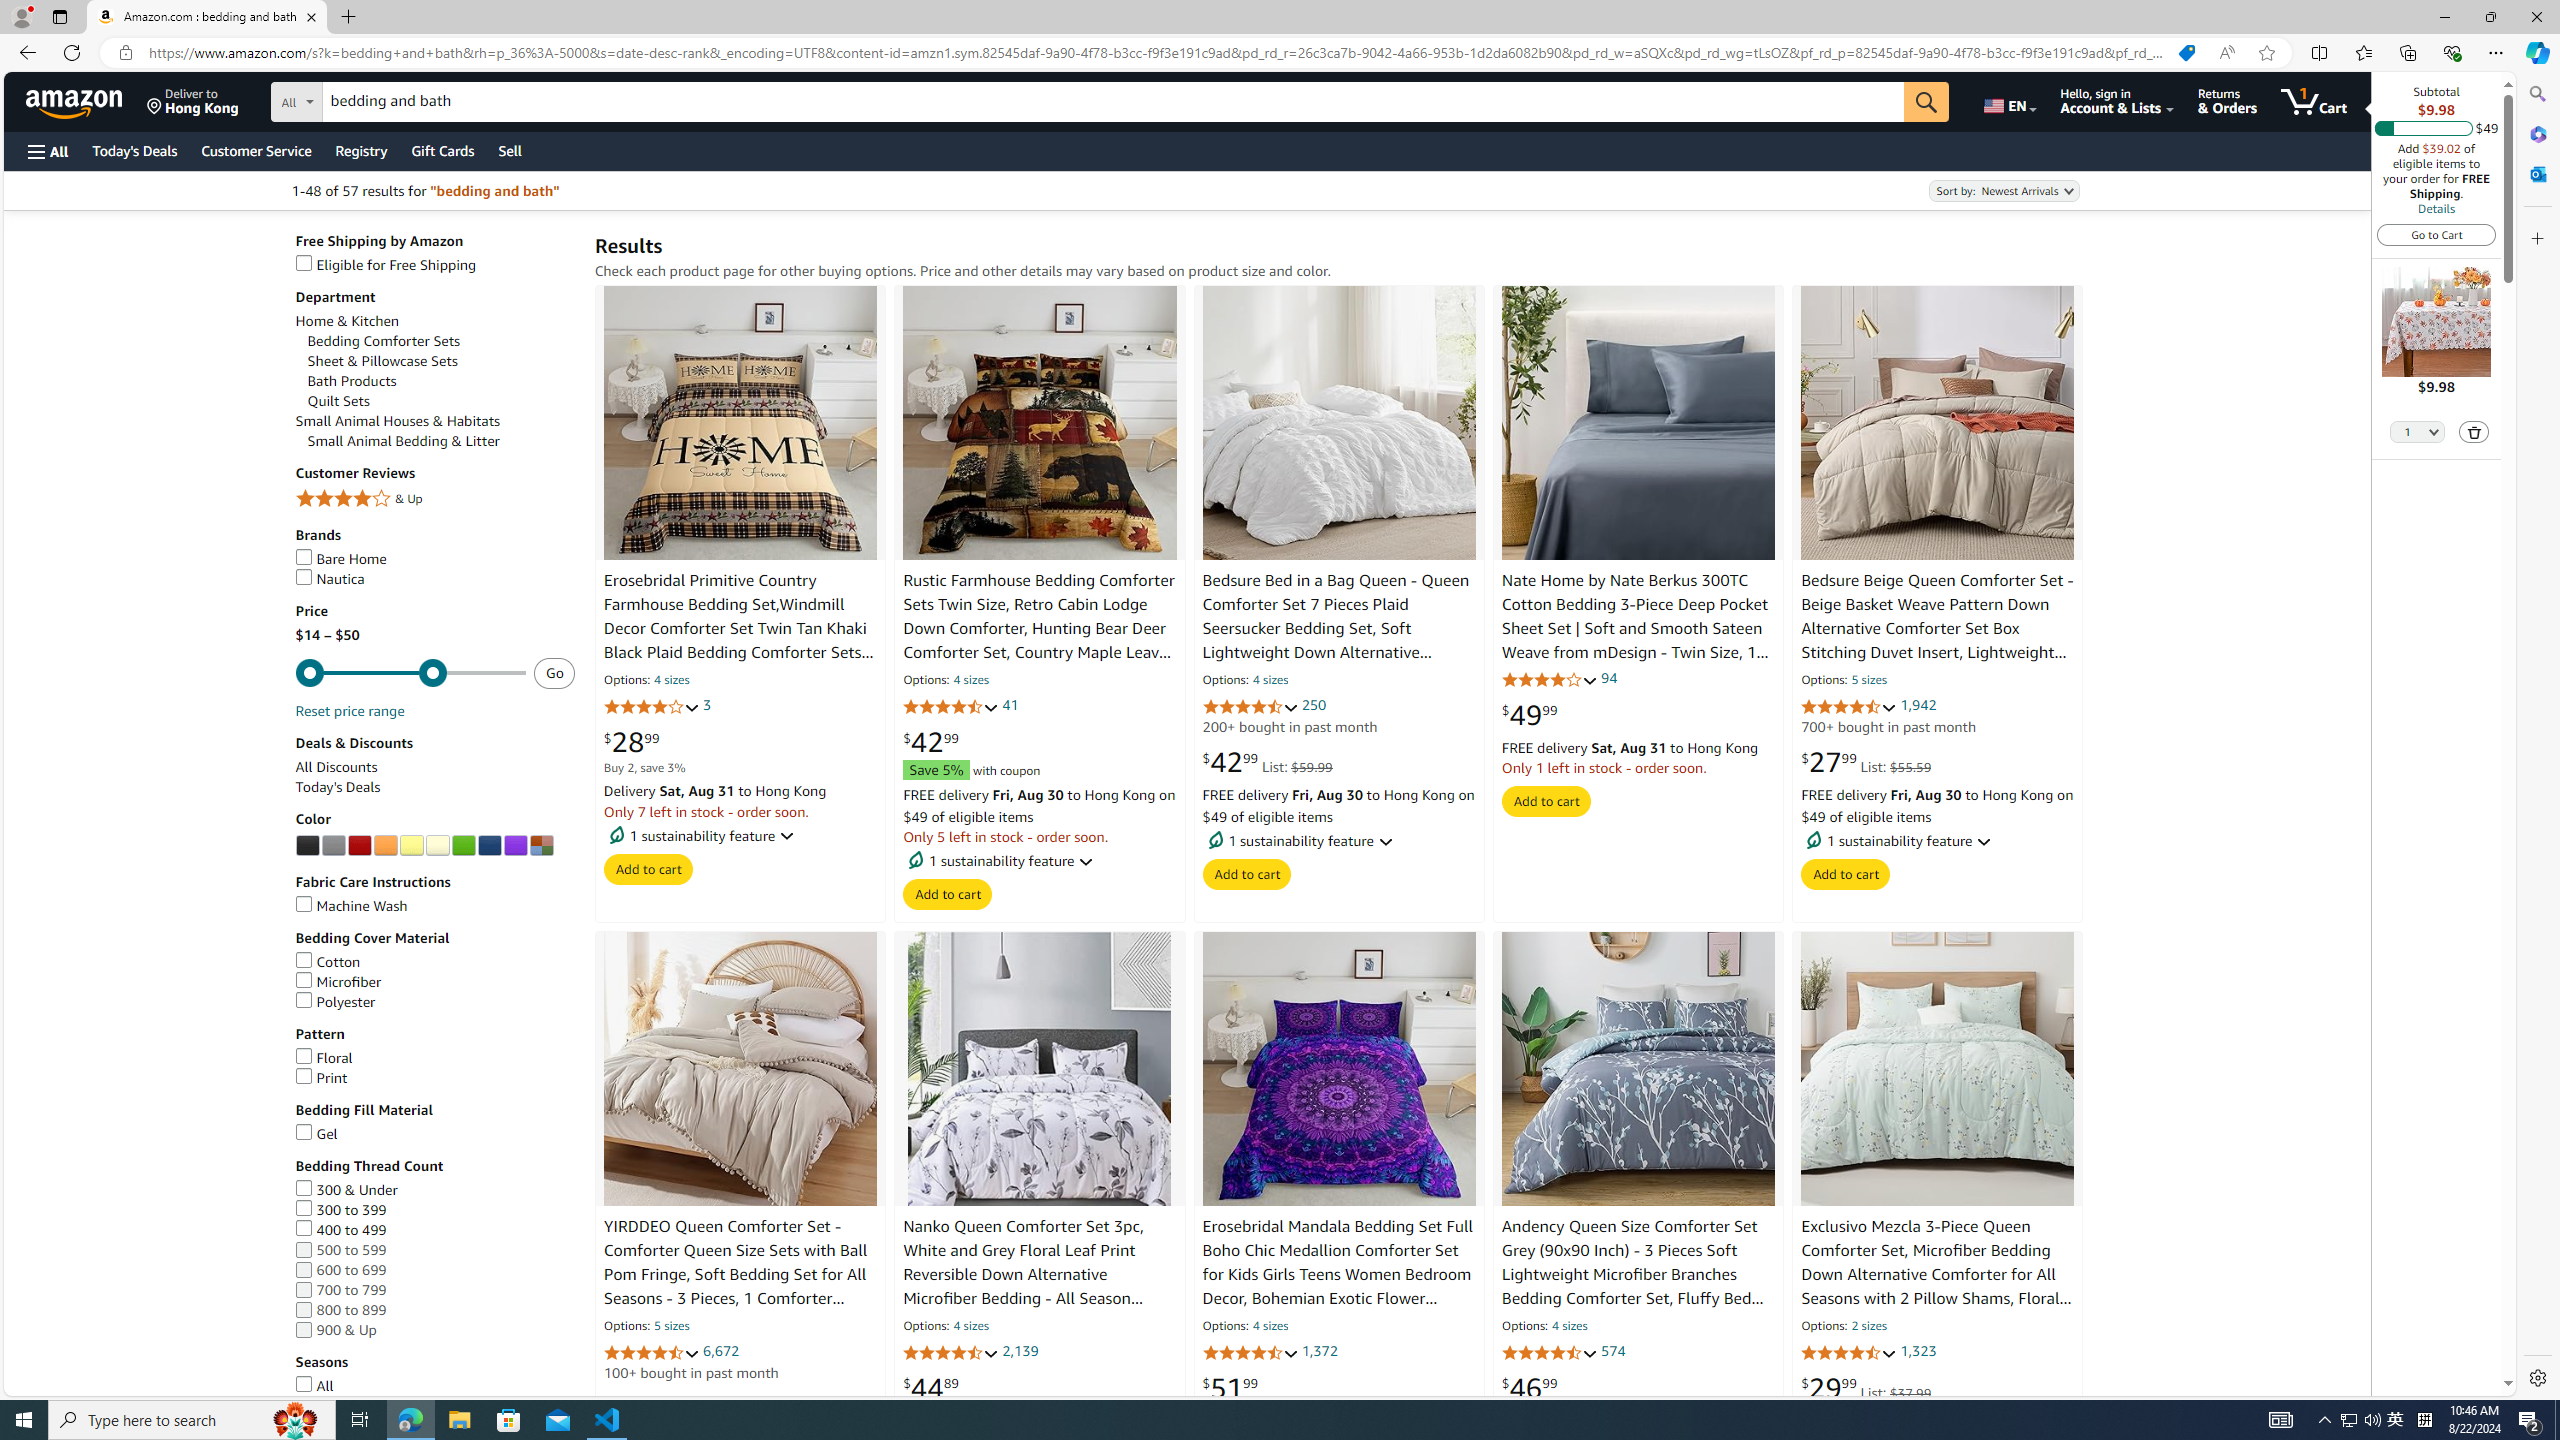 This screenshot has width=2560, height=1440. What do you see at coordinates (672, 1327) in the screenshot?
I see `5 sizes` at bounding box center [672, 1327].